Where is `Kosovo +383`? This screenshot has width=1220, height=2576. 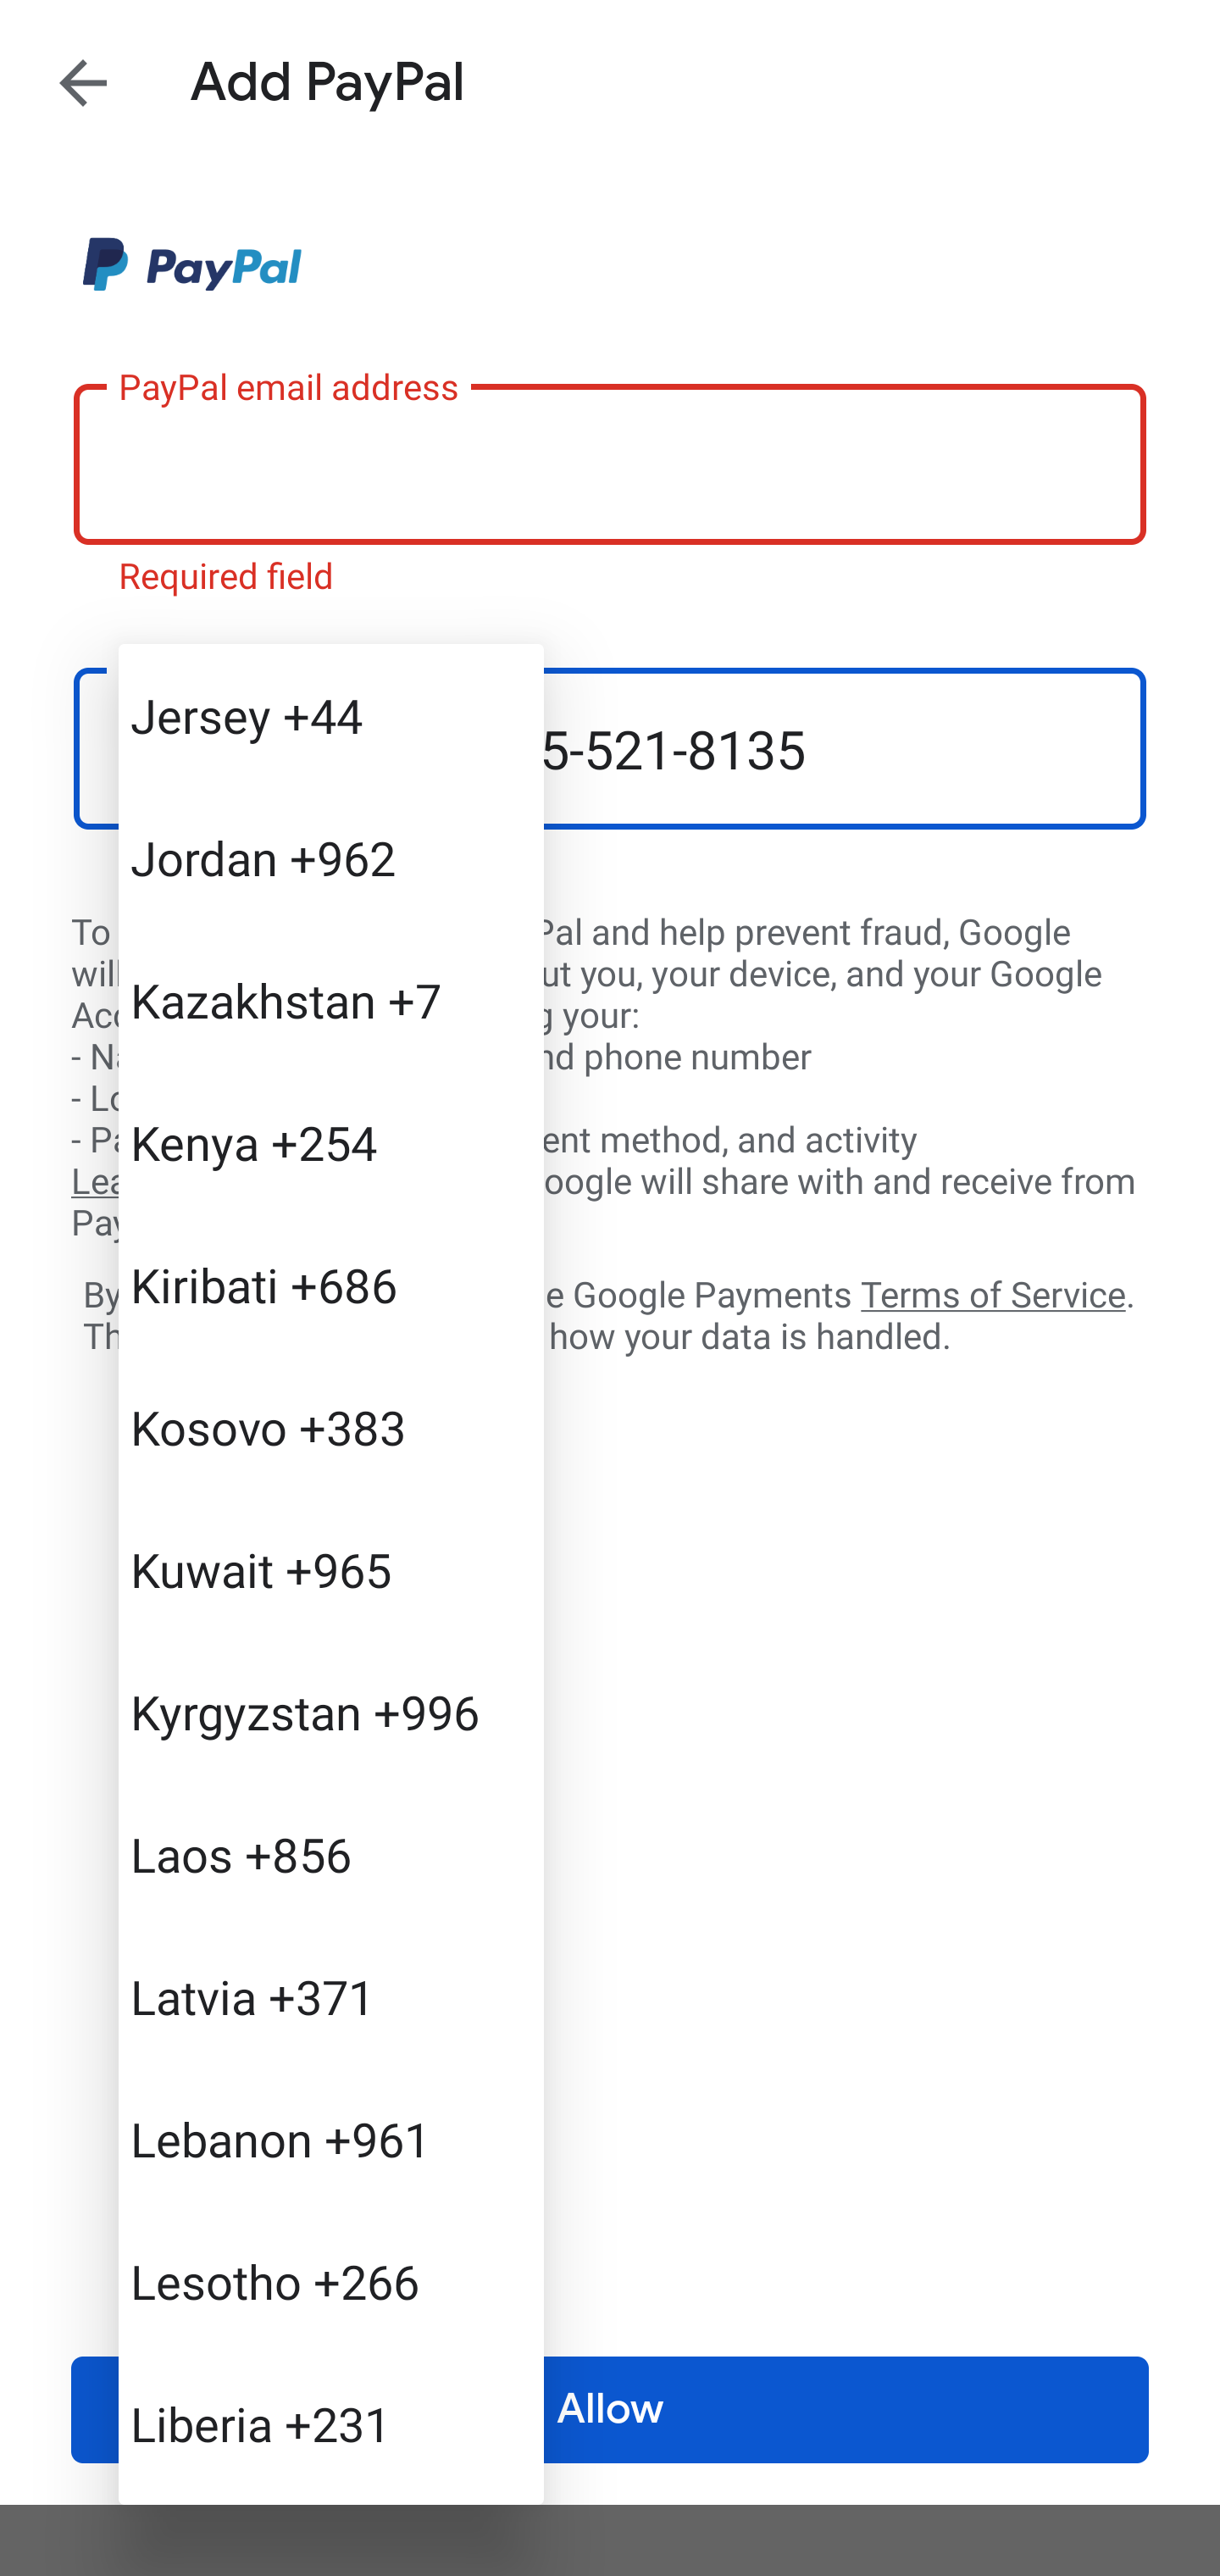 Kosovo +383 is located at coordinates (330, 1427).